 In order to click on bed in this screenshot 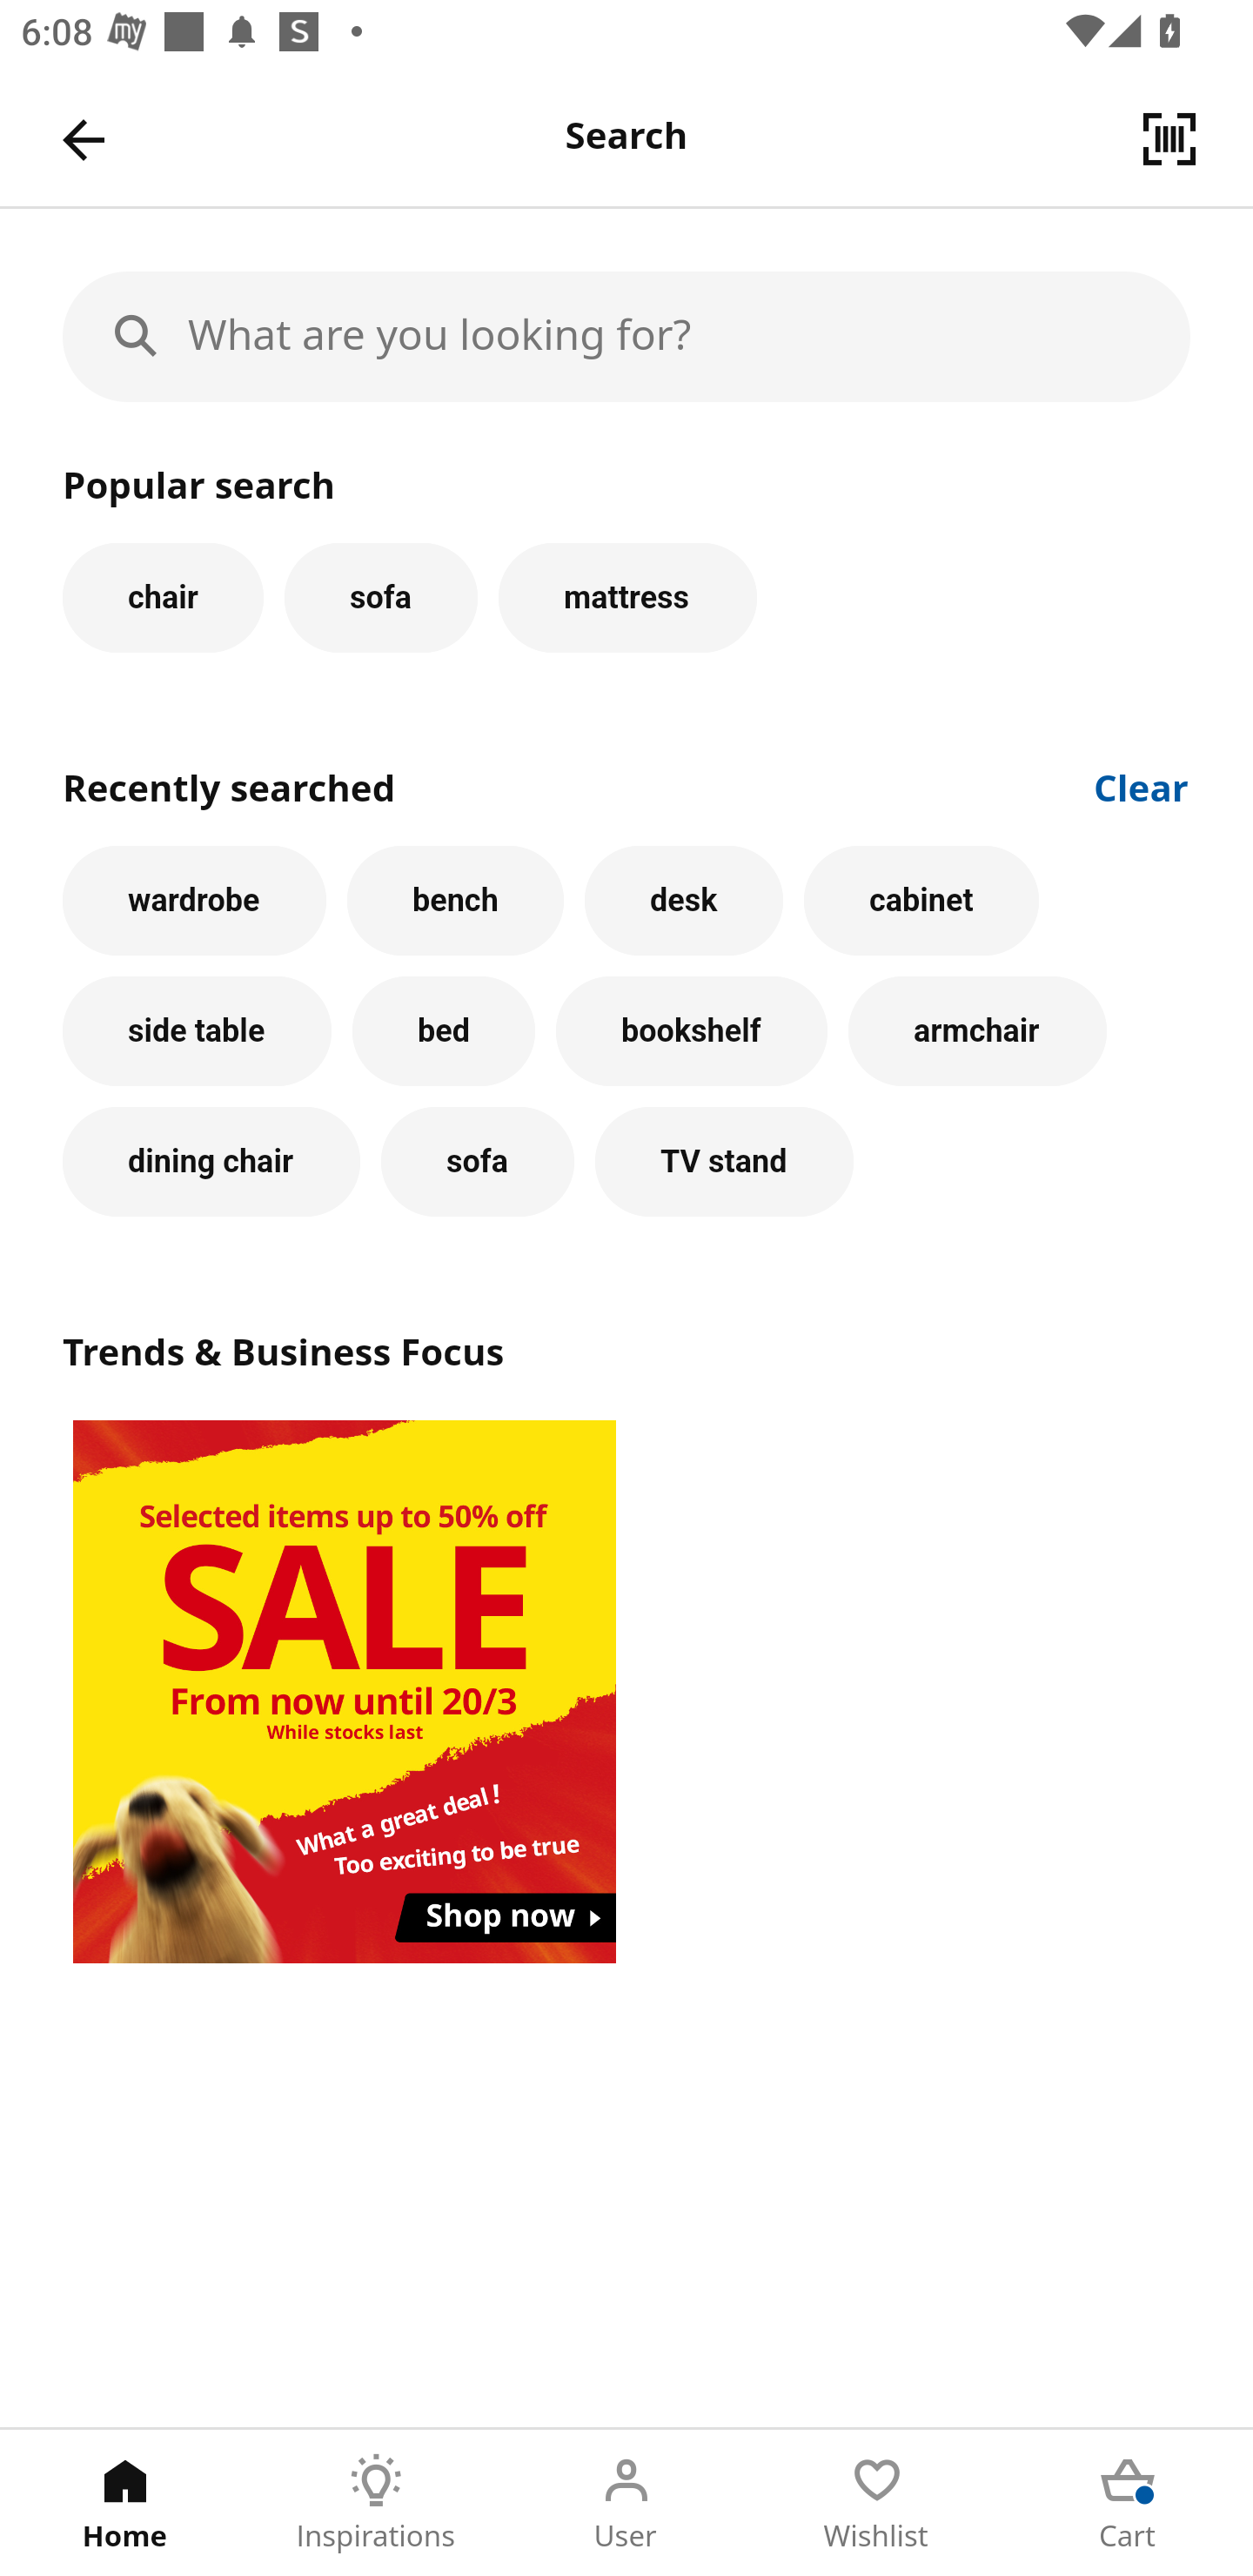, I will do `click(443, 1031)`.